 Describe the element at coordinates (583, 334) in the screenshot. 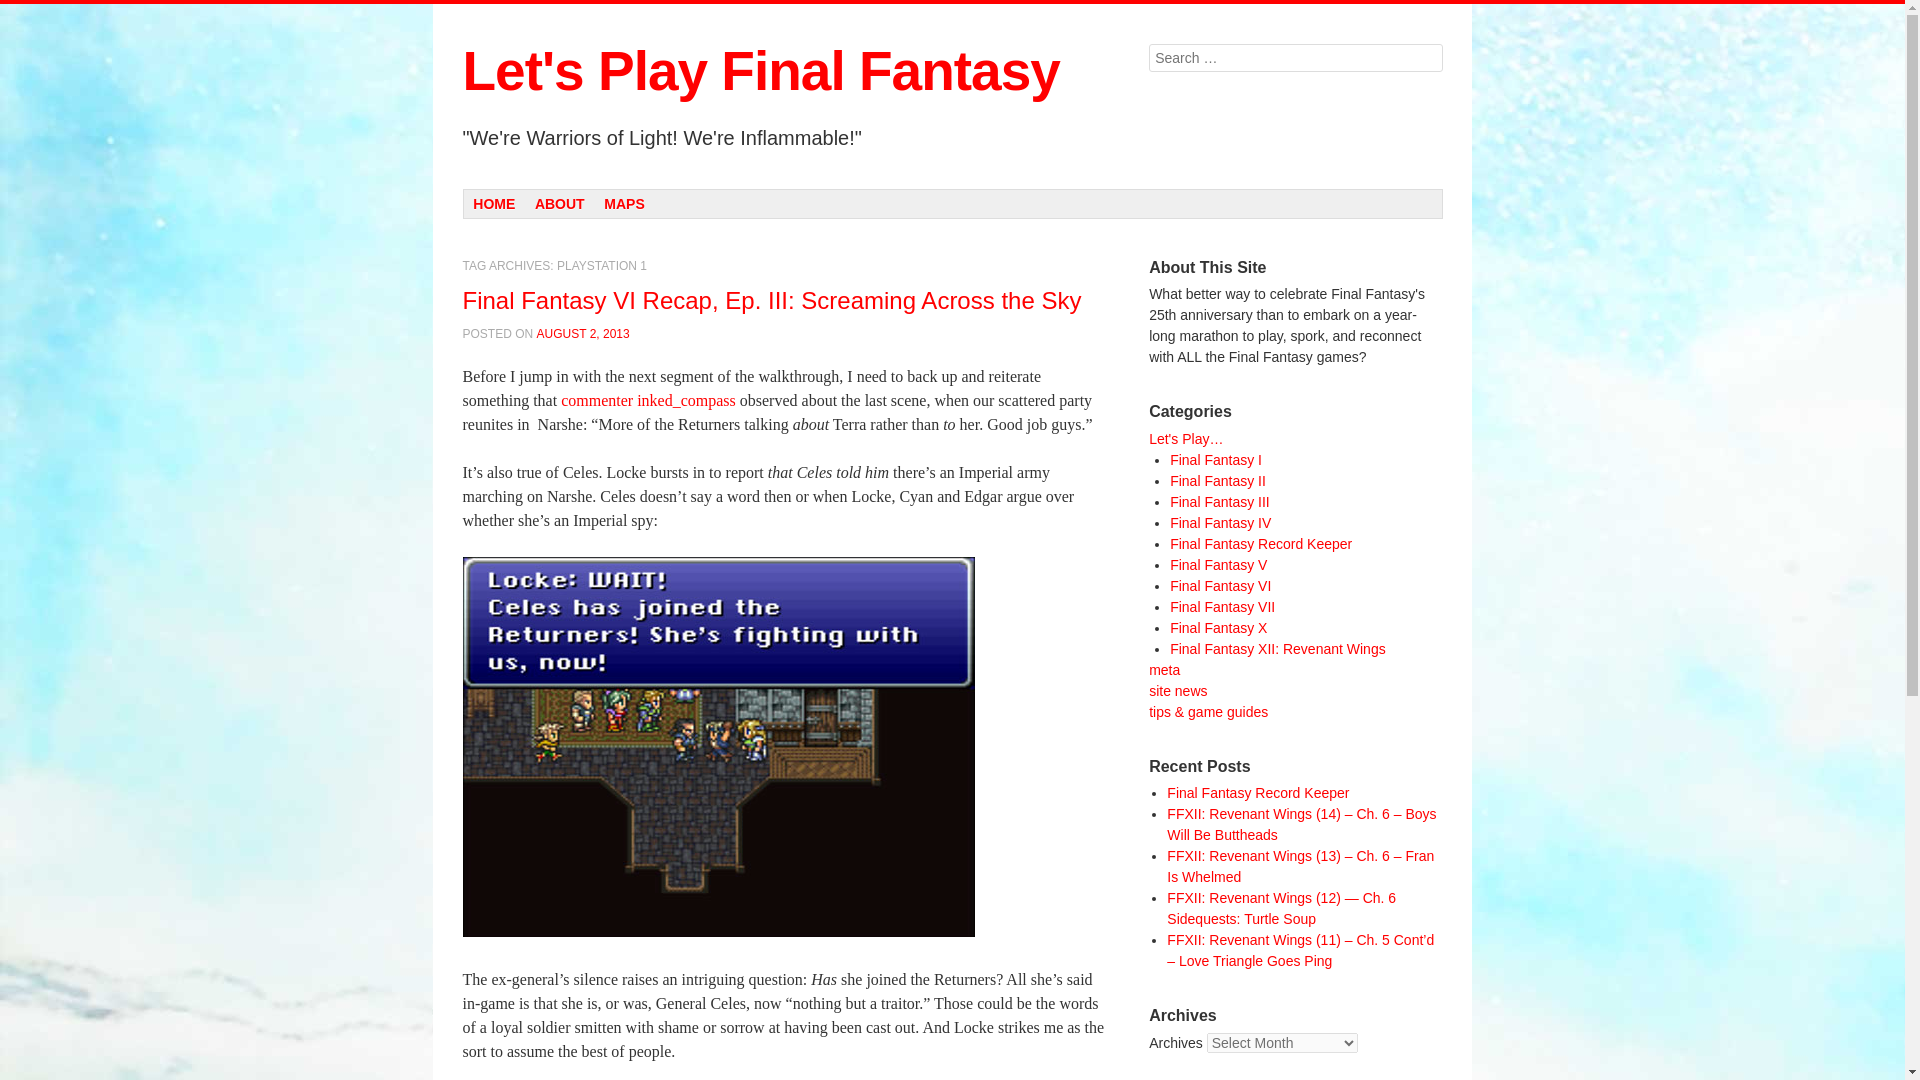

I see `6:49 pm` at that location.